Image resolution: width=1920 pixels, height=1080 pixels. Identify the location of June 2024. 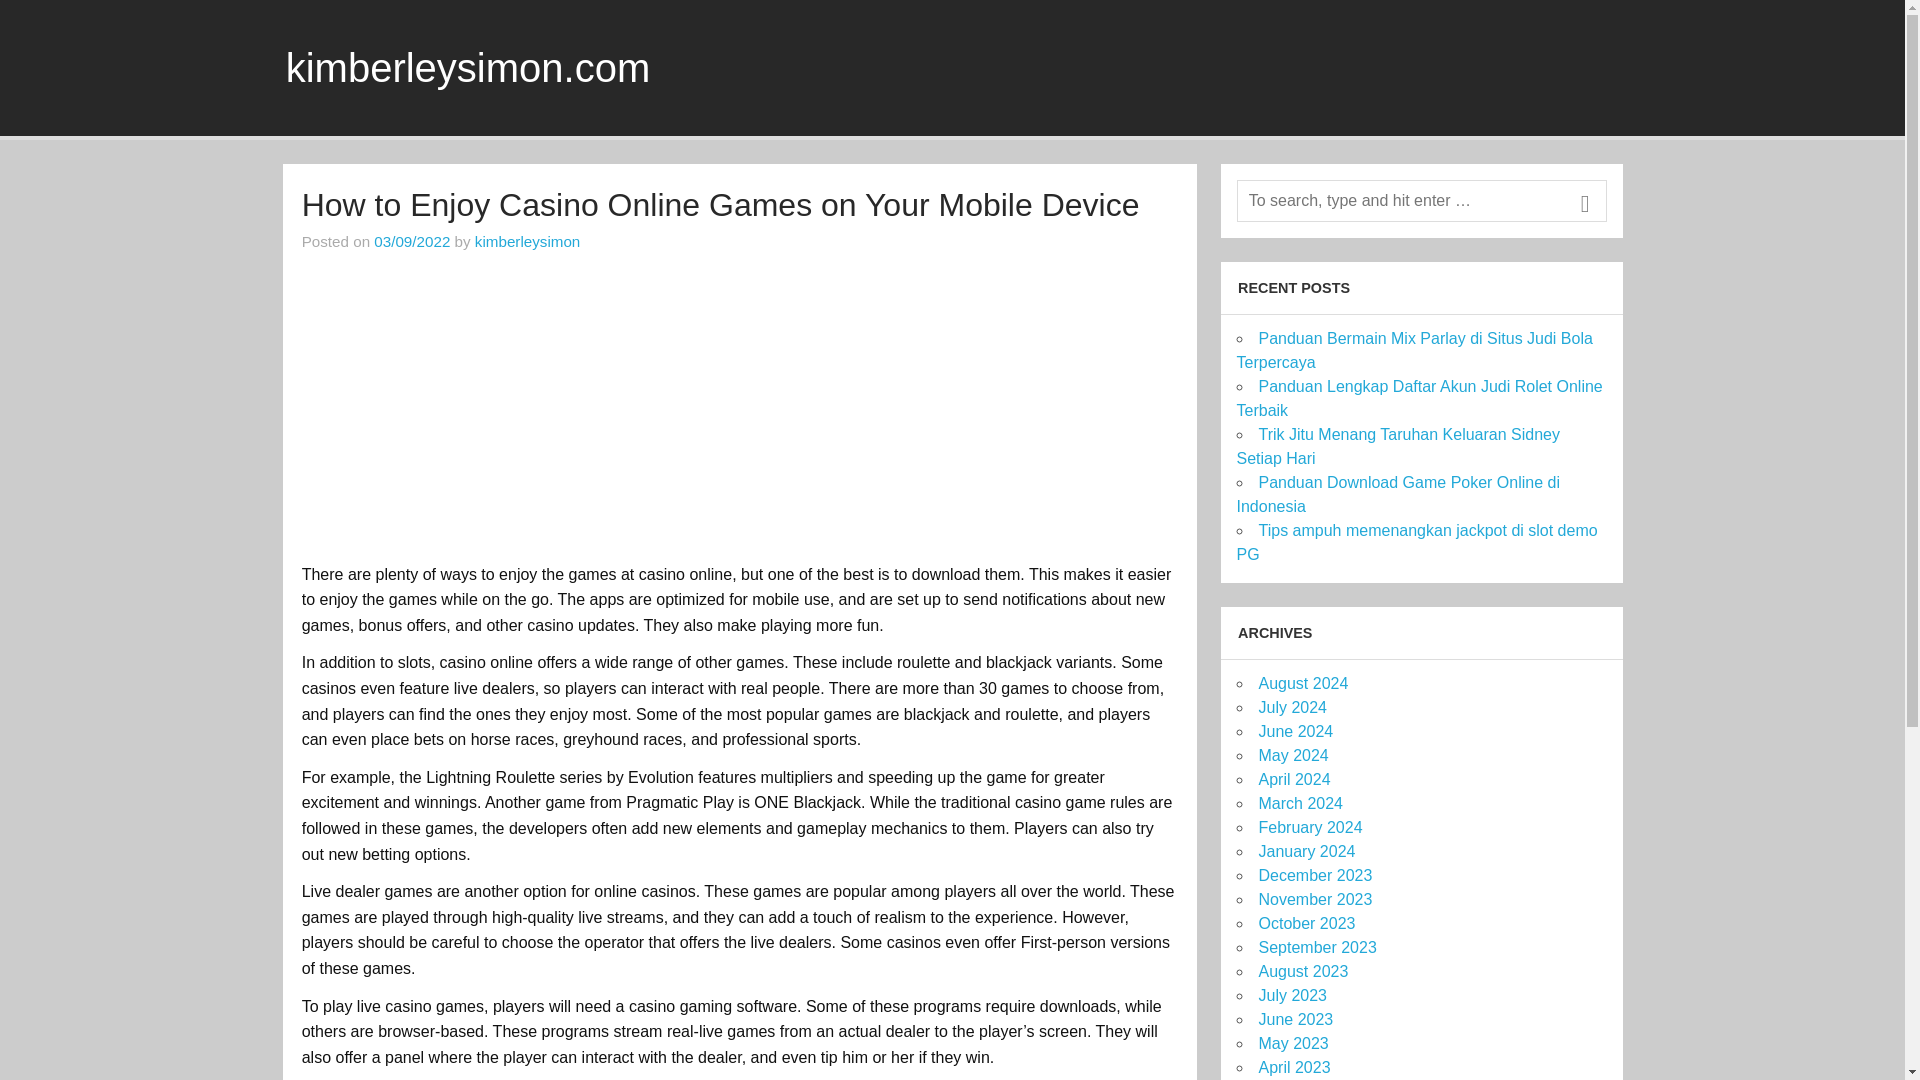
(1294, 730).